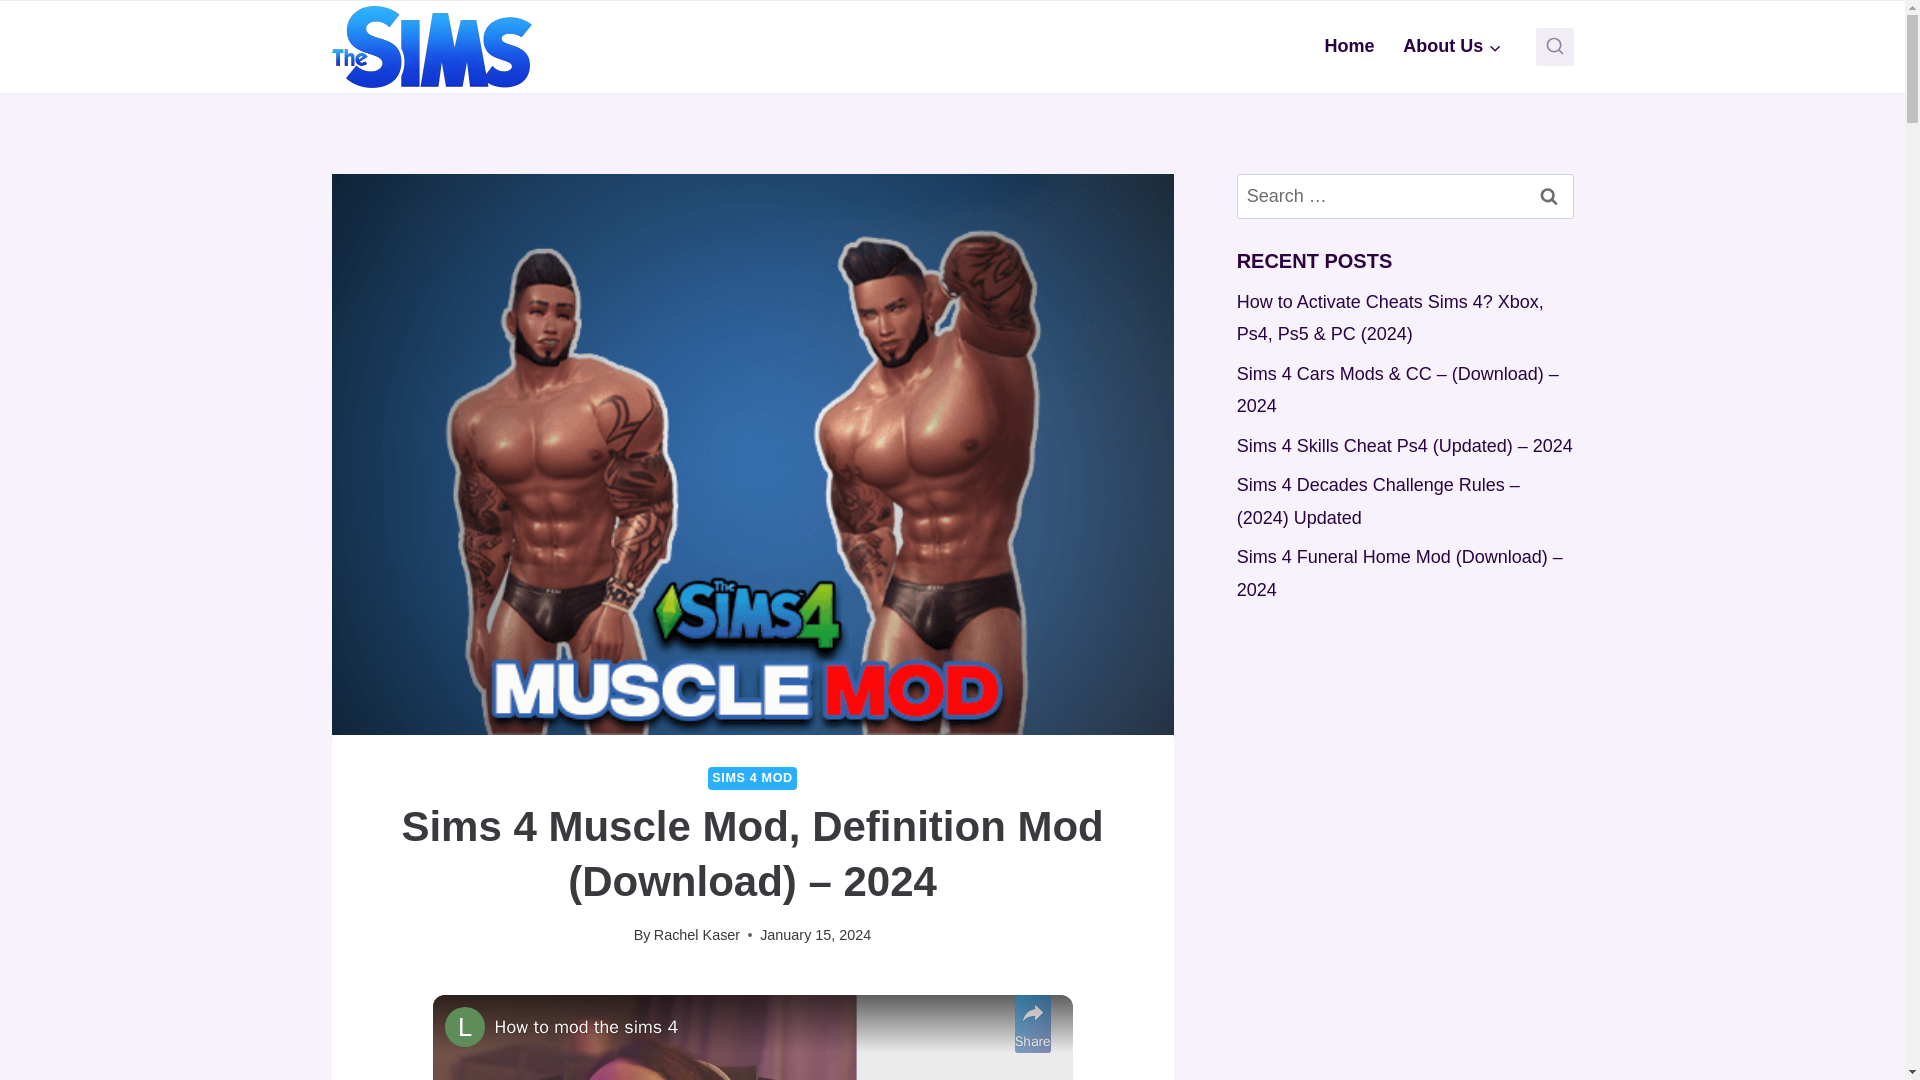 The height and width of the screenshot is (1080, 1920). I want to click on Search, so click(1549, 196).